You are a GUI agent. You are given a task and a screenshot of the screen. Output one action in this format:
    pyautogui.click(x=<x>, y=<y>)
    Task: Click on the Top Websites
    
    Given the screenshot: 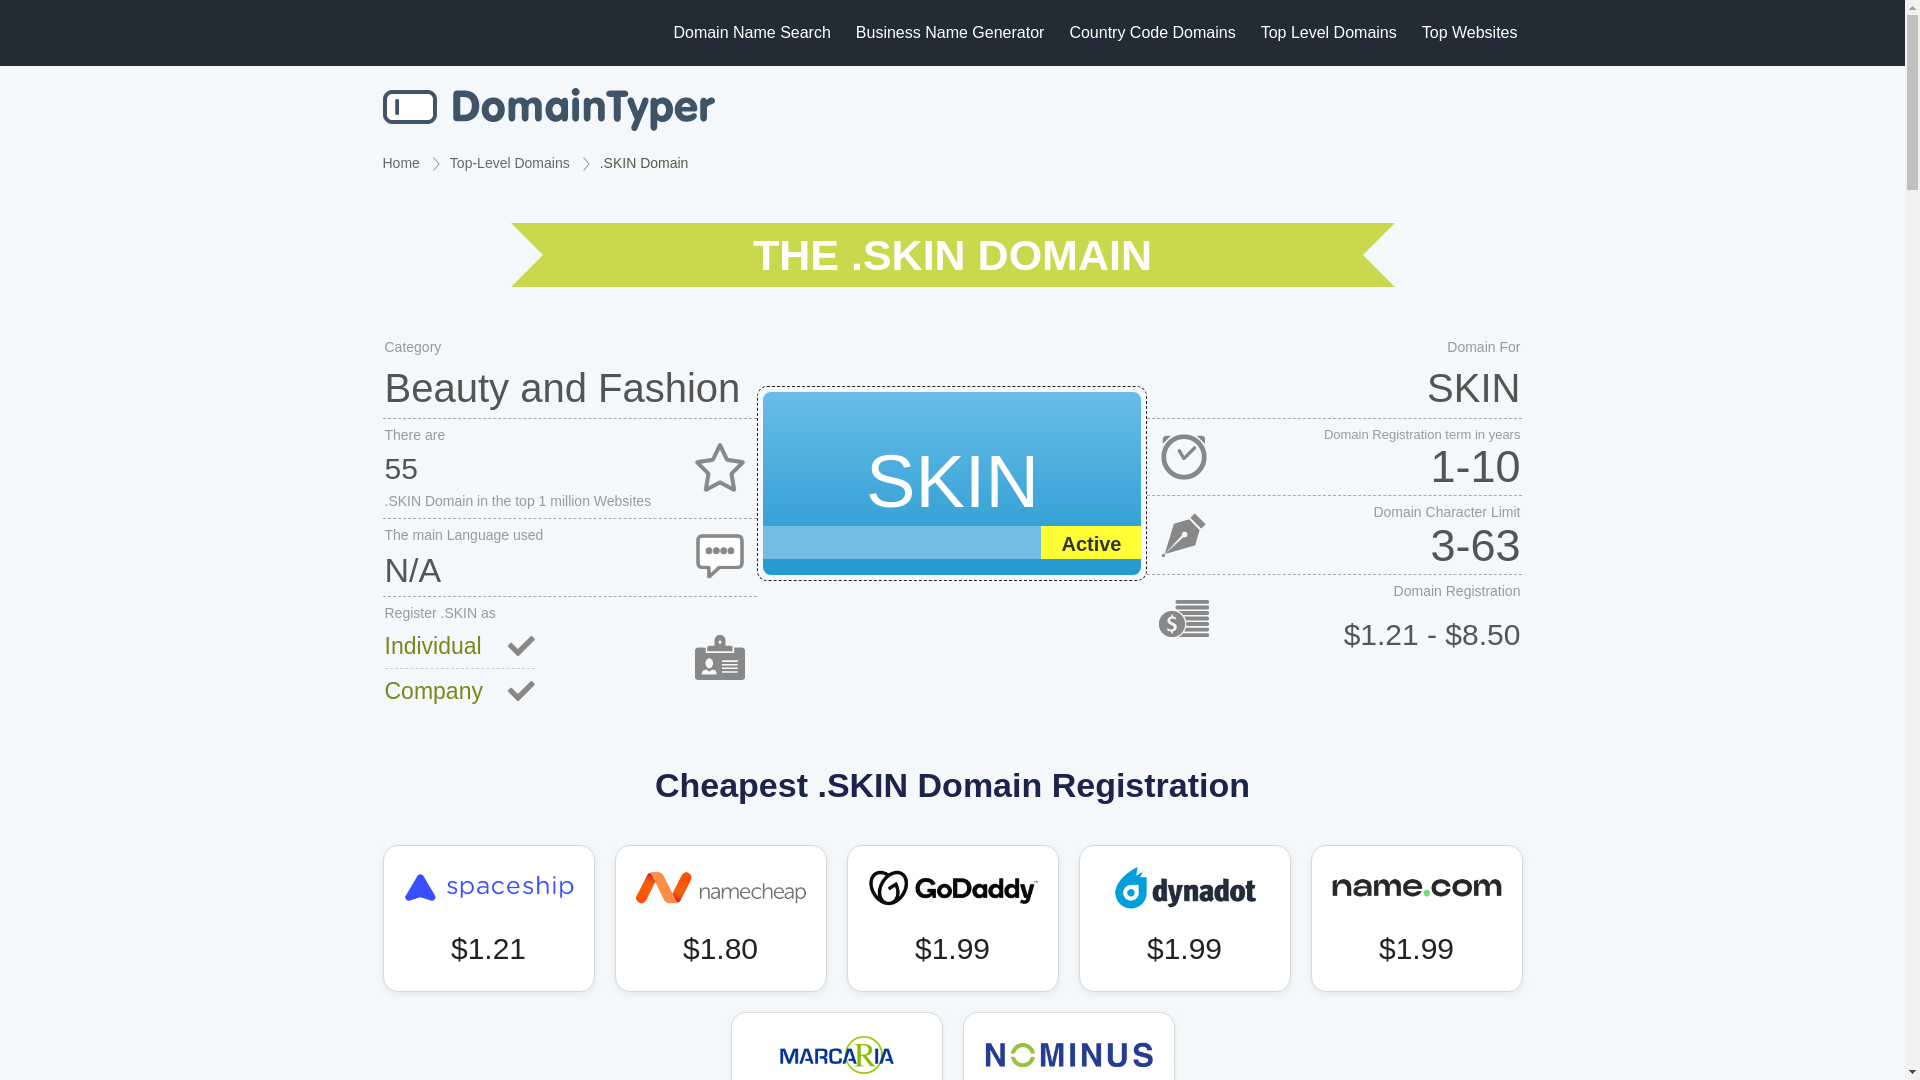 What is the action you would take?
    pyautogui.click(x=1470, y=32)
    